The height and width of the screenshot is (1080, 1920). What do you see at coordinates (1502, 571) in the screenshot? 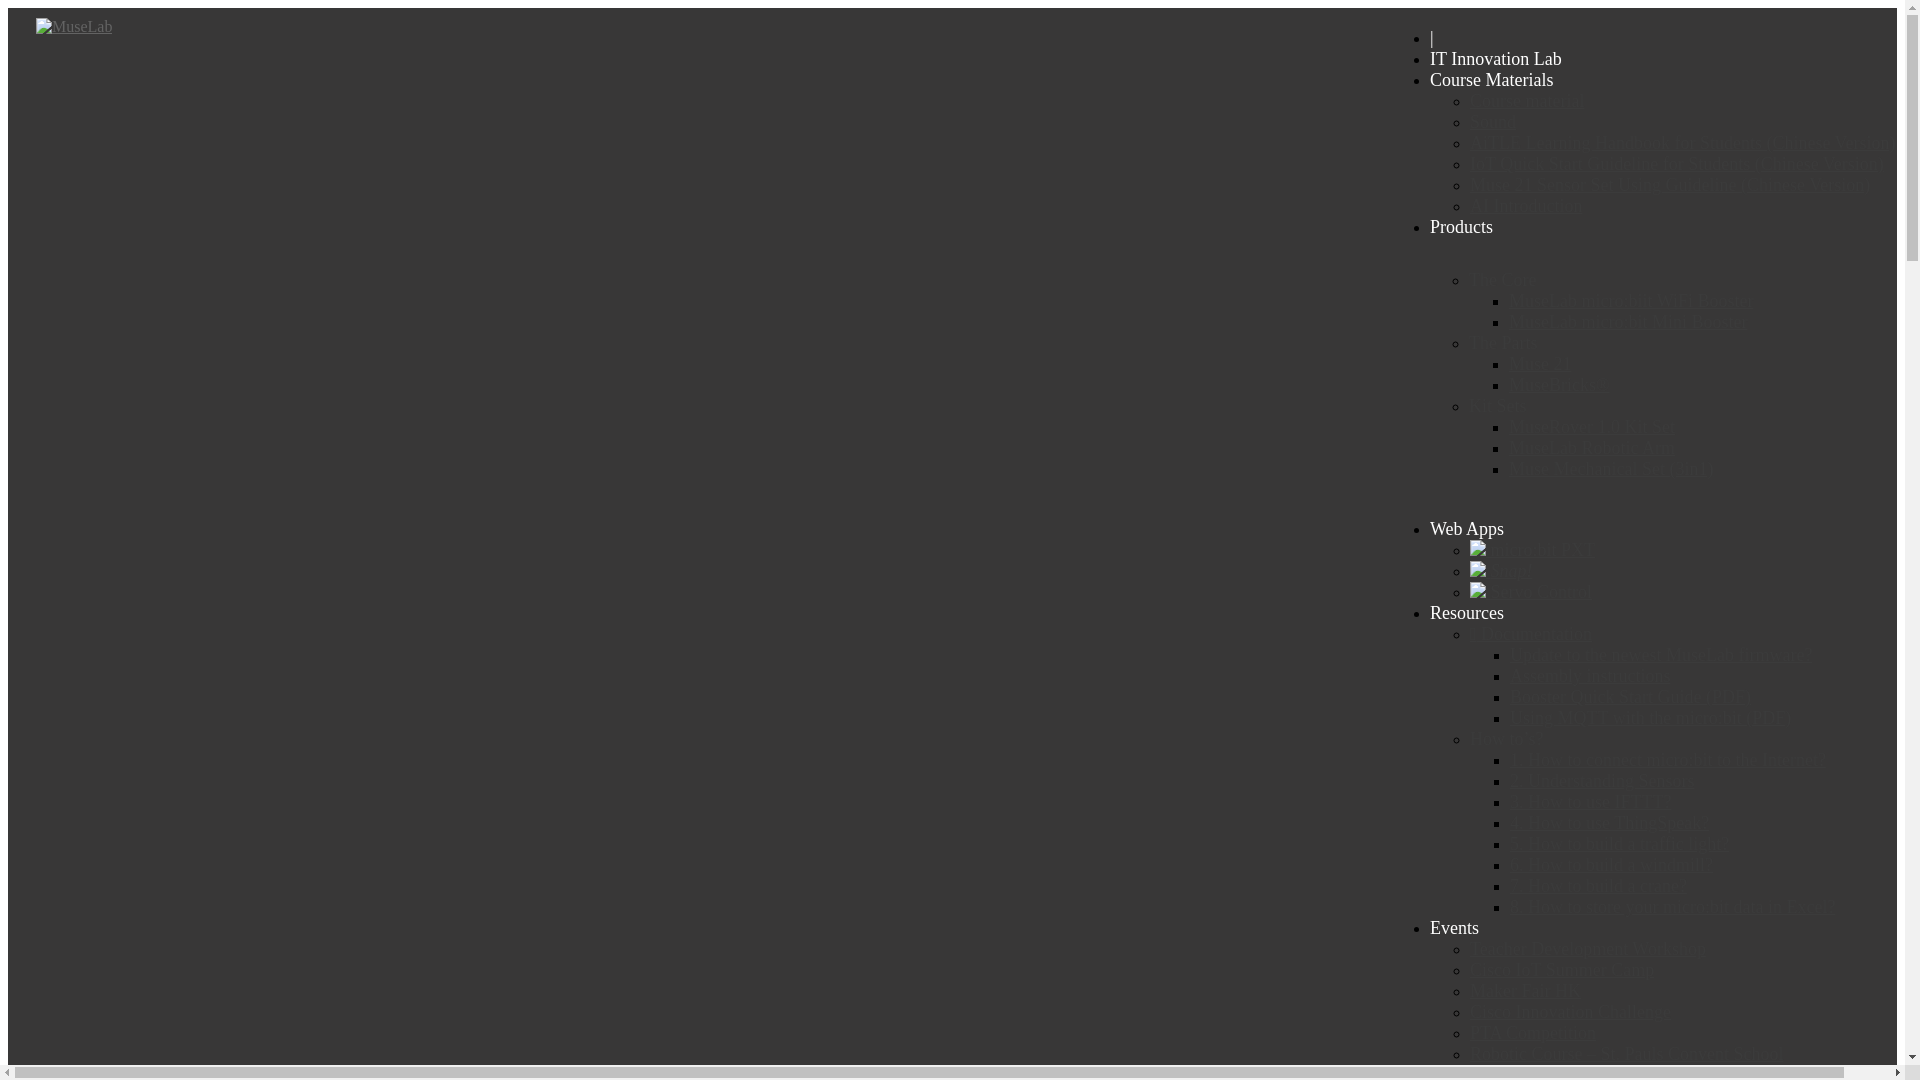
I see `Snap!` at bounding box center [1502, 571].